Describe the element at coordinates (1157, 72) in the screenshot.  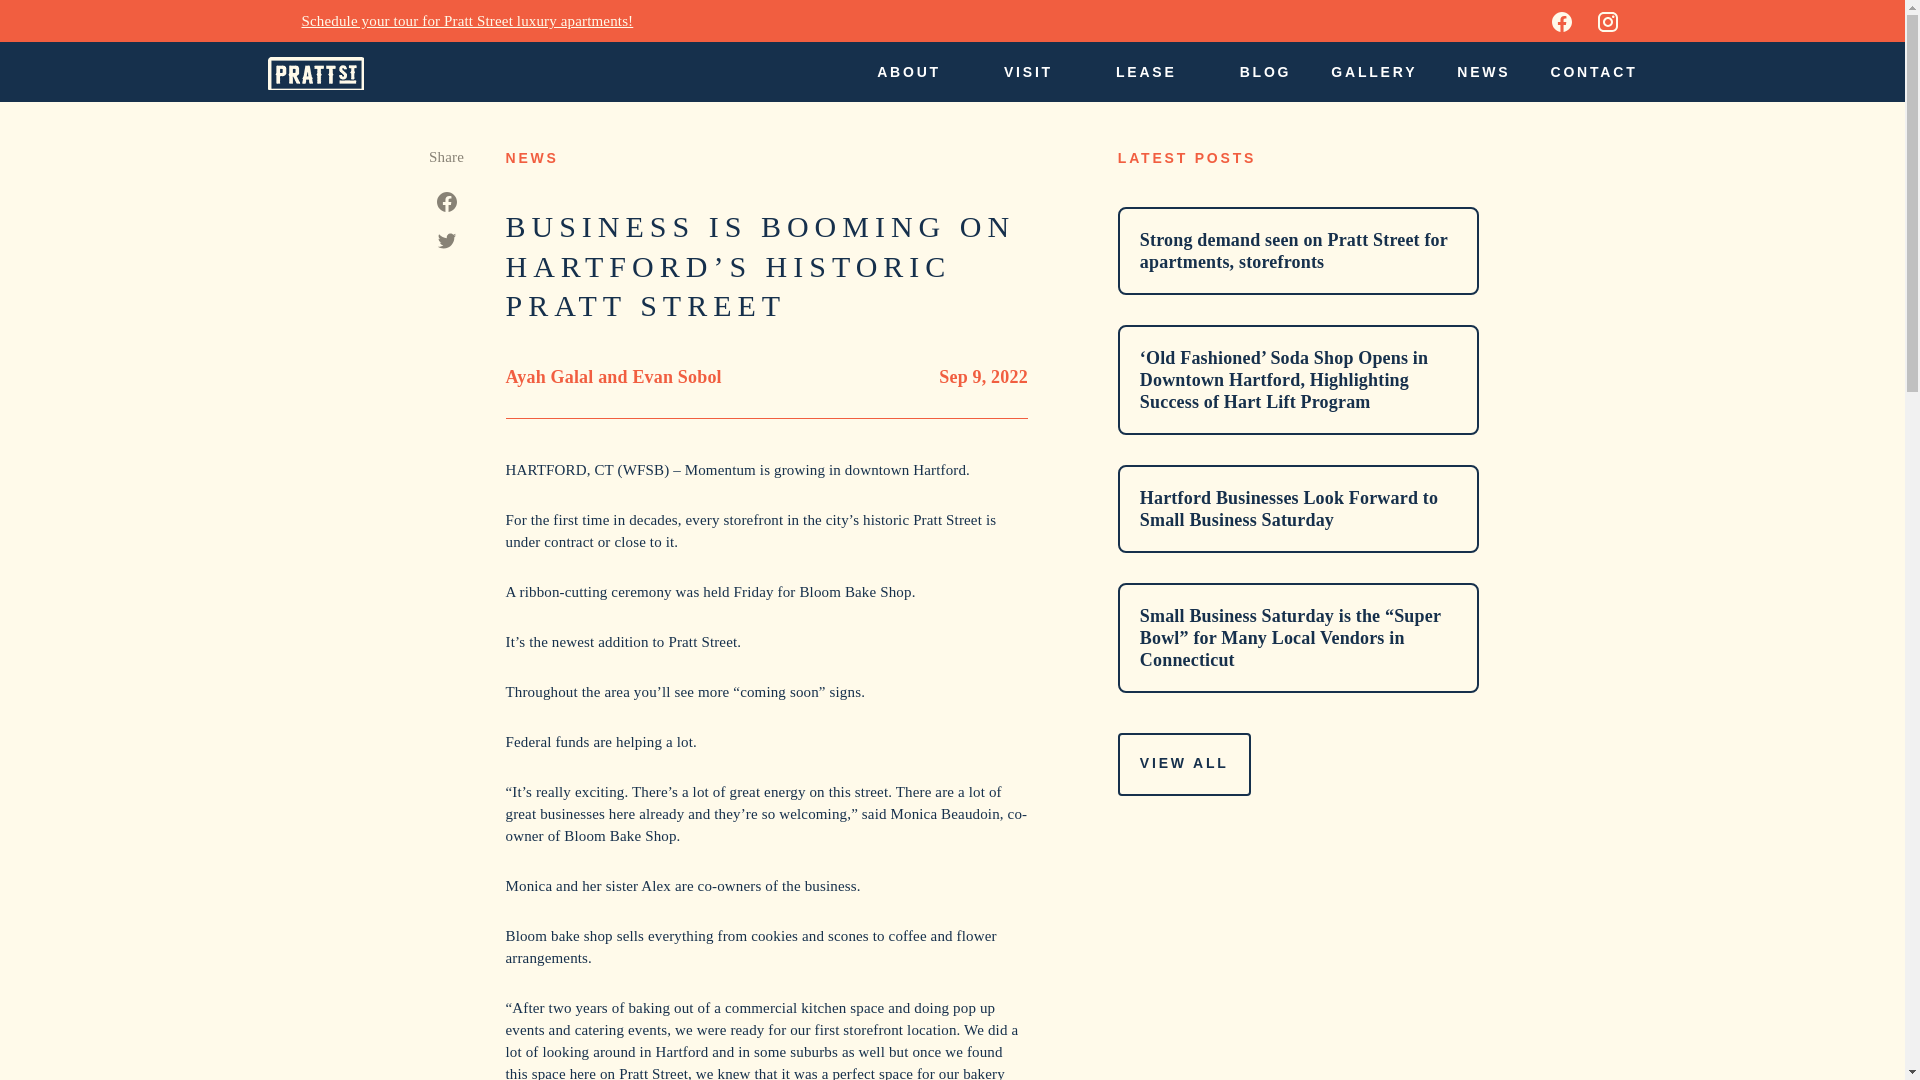
I see `LEASE` at that location.